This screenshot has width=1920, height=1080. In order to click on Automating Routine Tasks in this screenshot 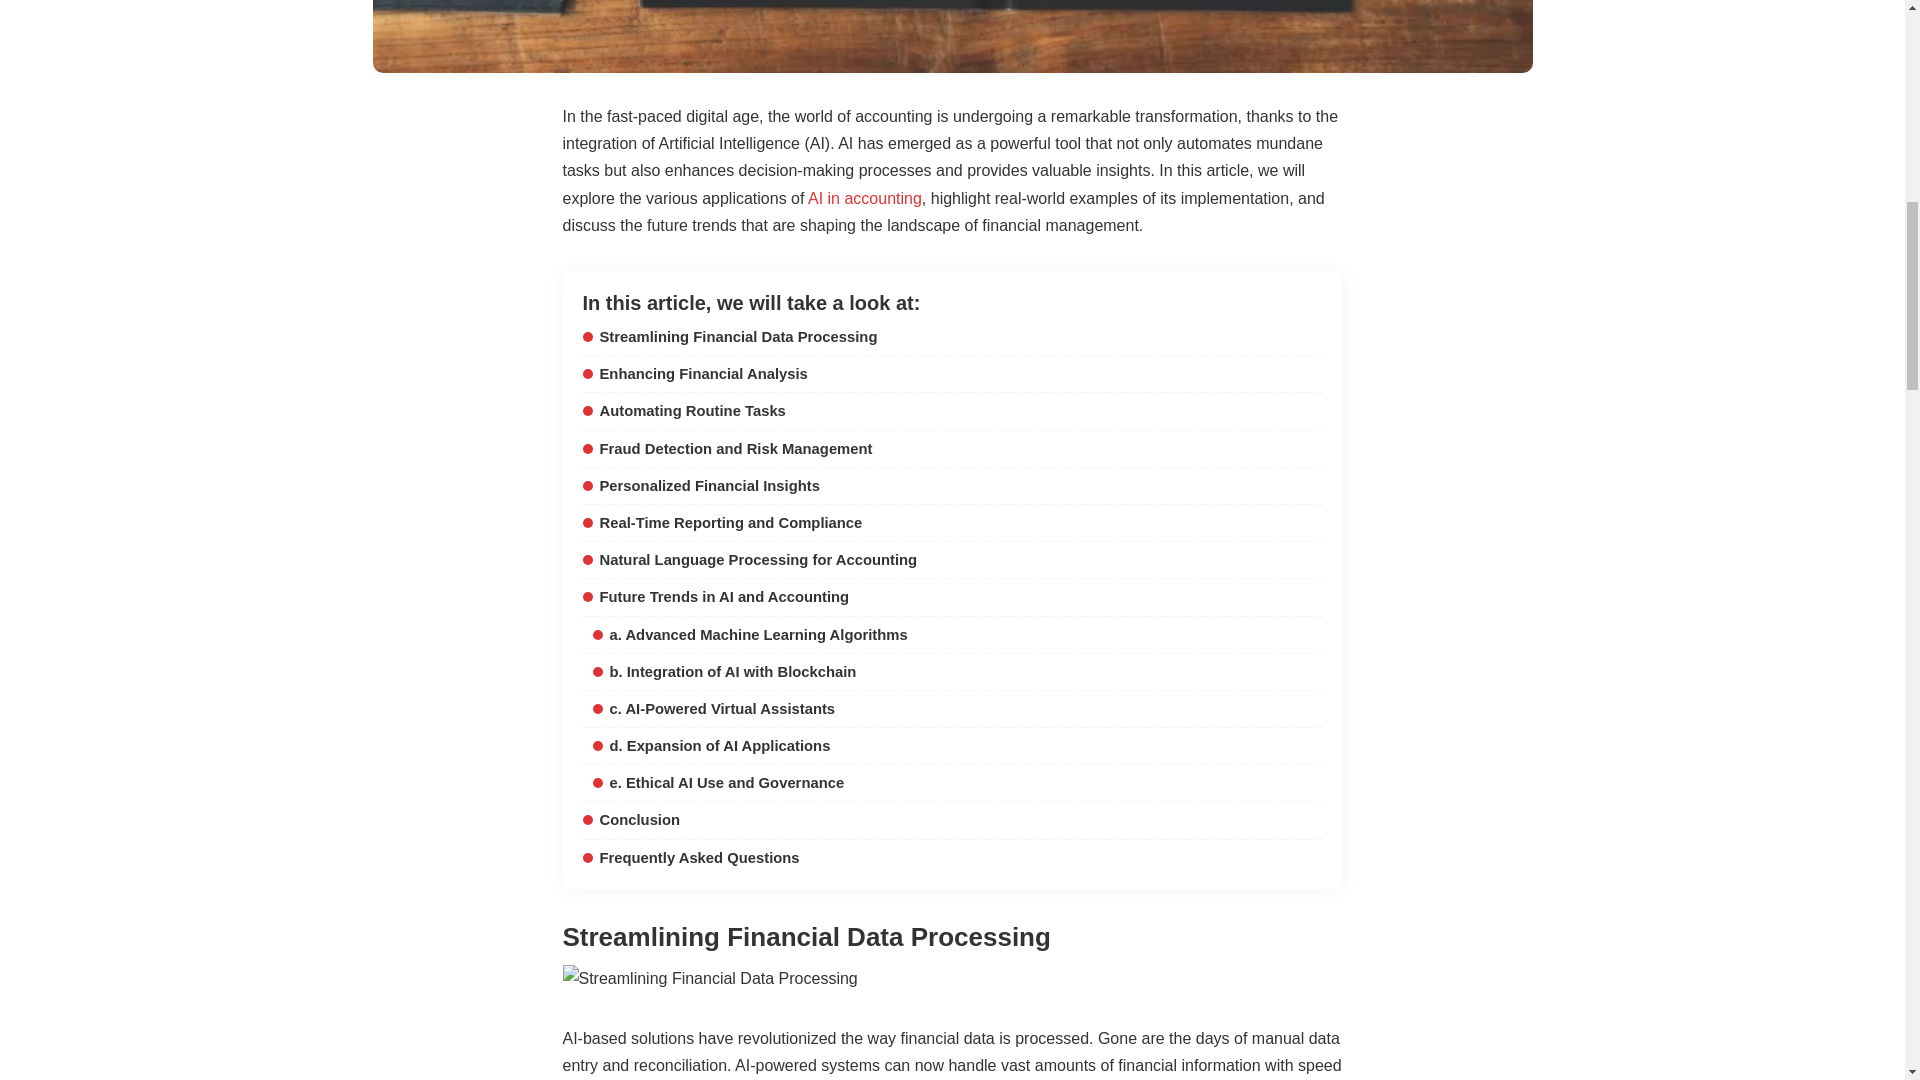, I will do `click(683, 410)`.